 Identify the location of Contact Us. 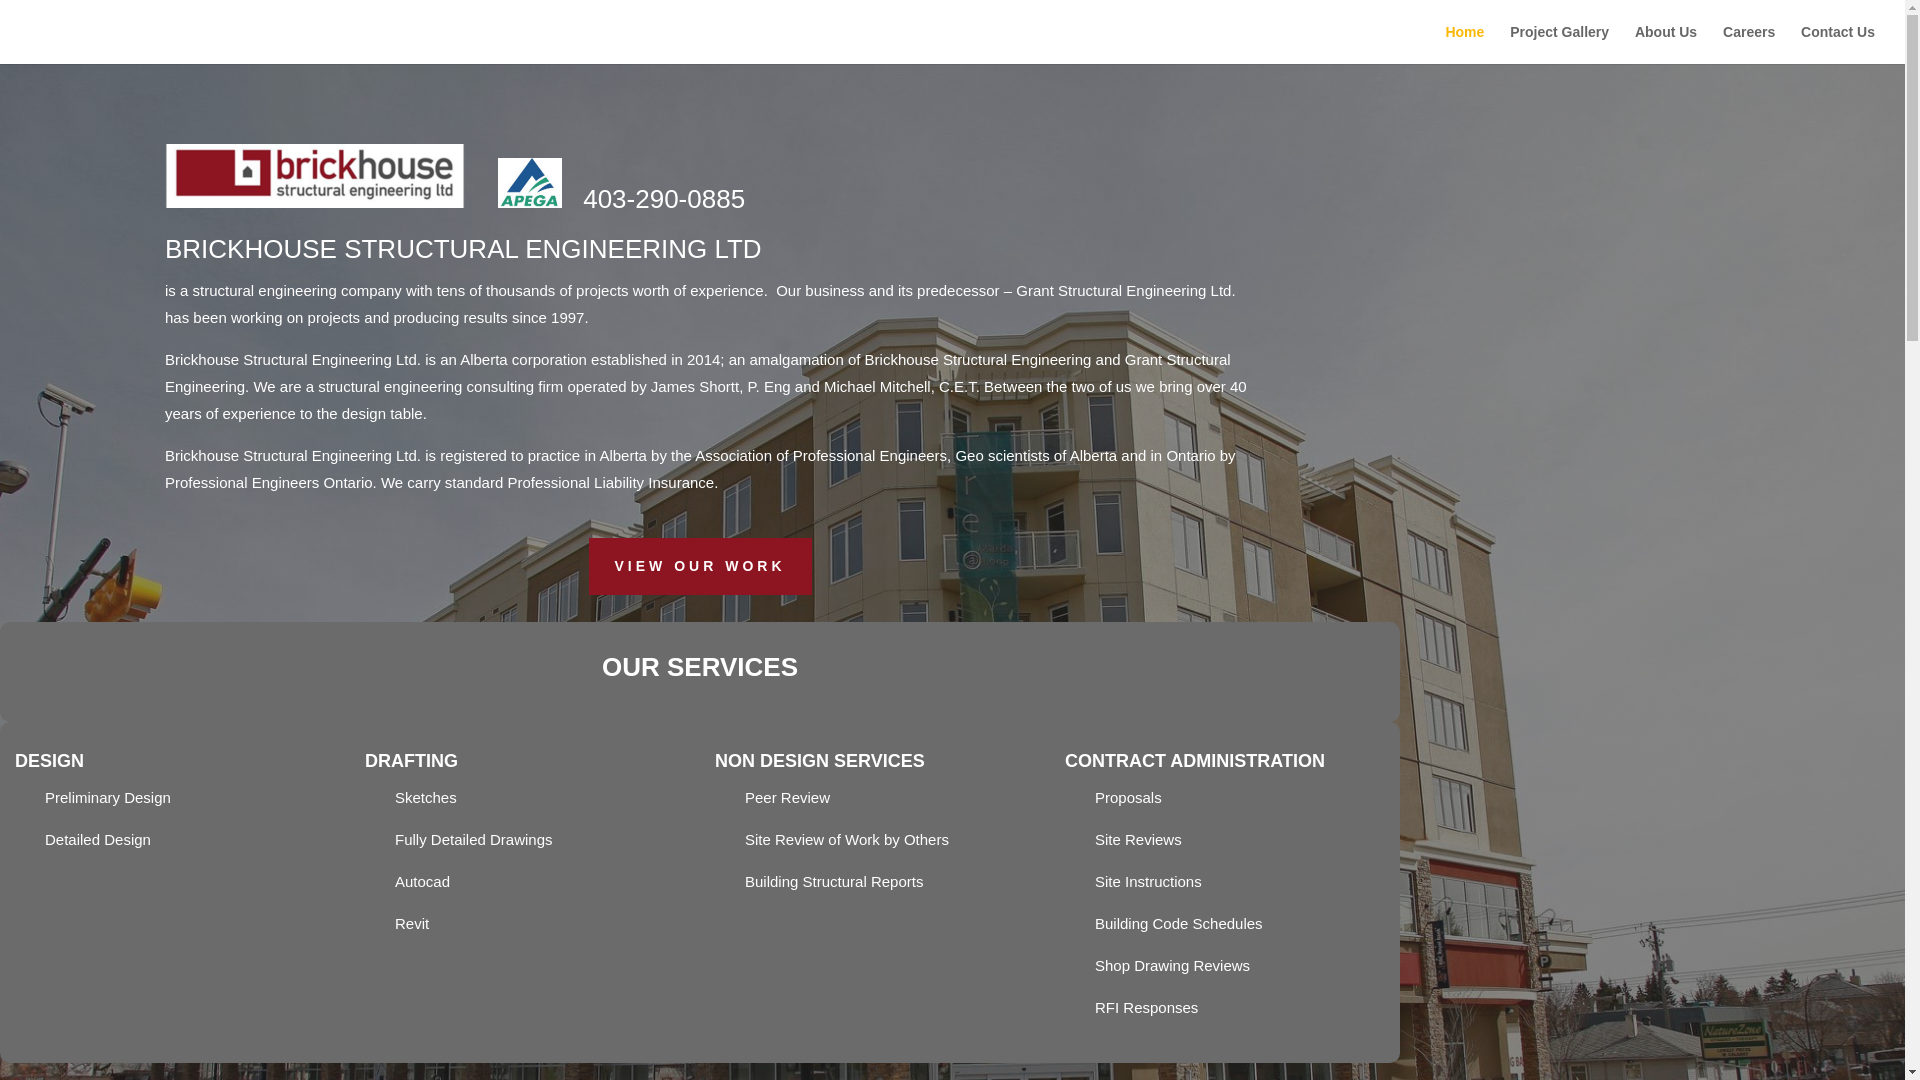
(1838, 44).